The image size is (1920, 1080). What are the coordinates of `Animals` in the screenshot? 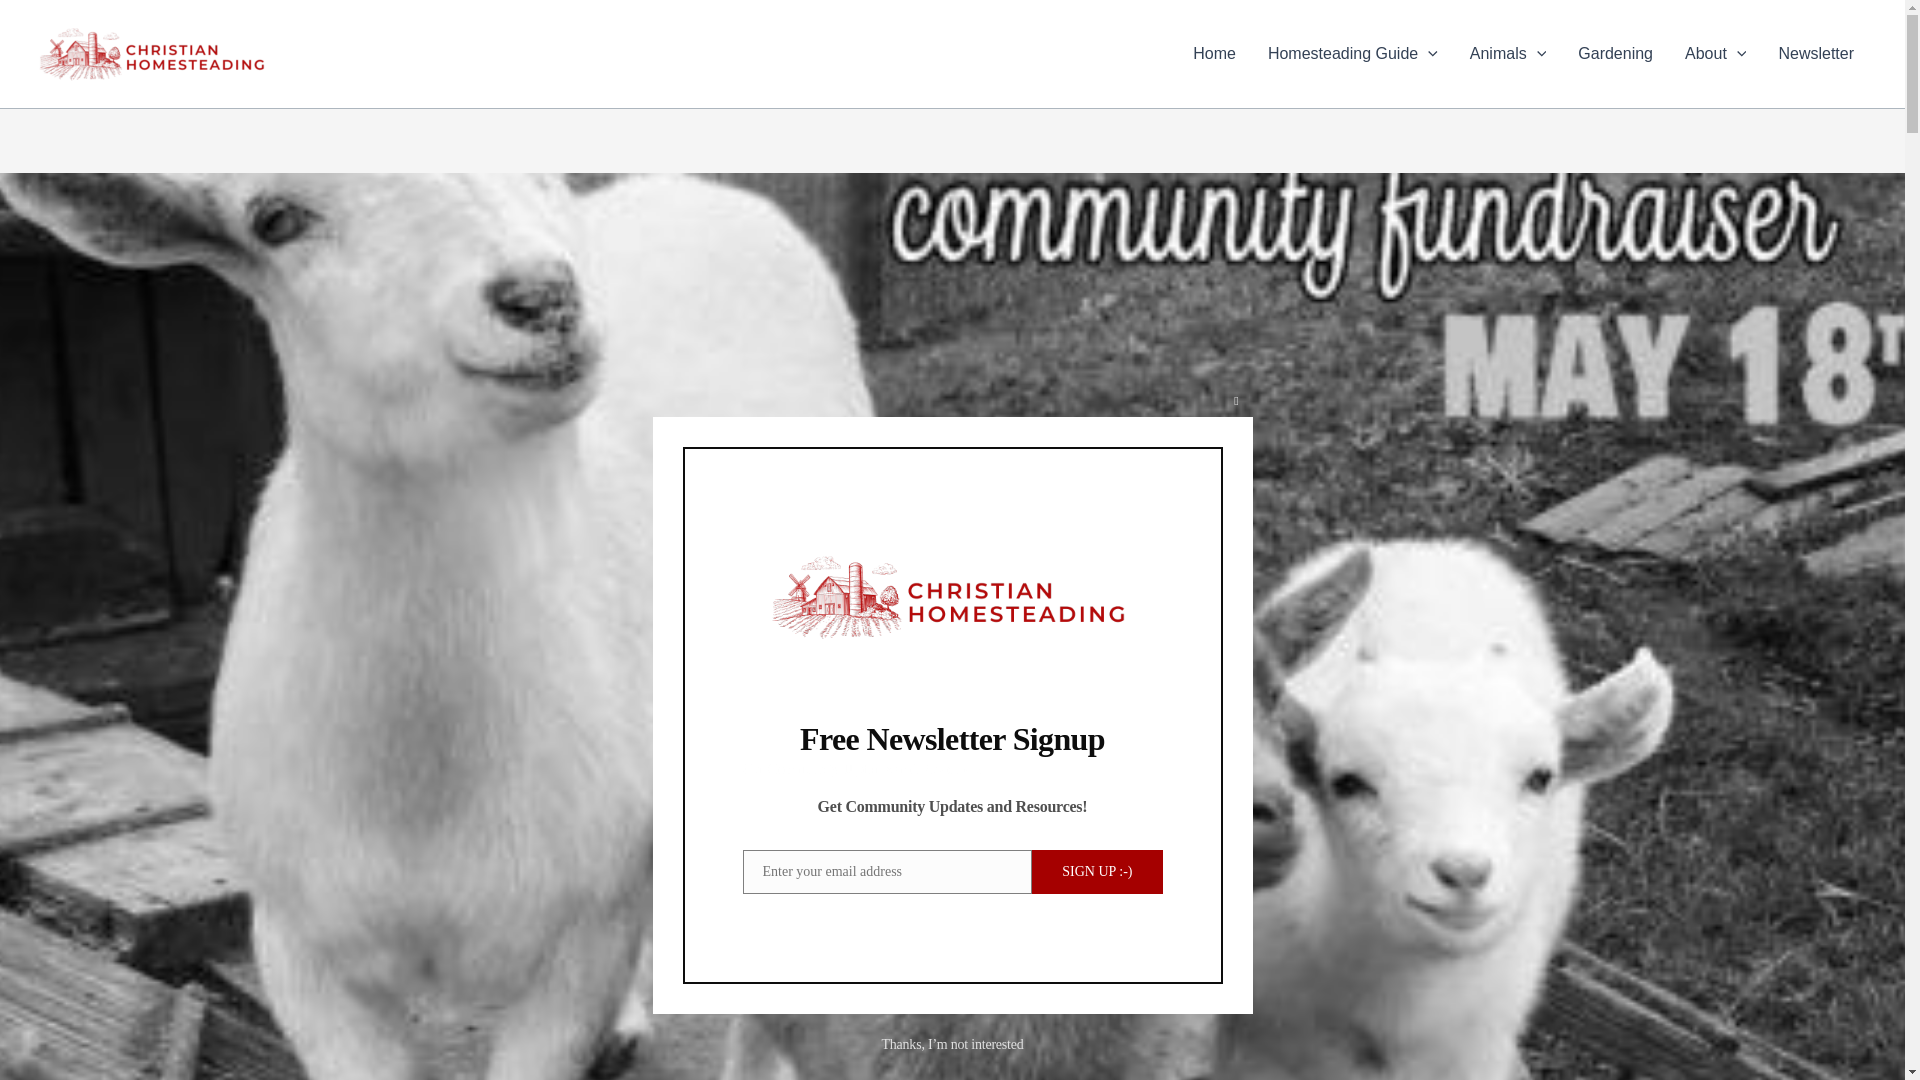 It's located at (1508, 54).